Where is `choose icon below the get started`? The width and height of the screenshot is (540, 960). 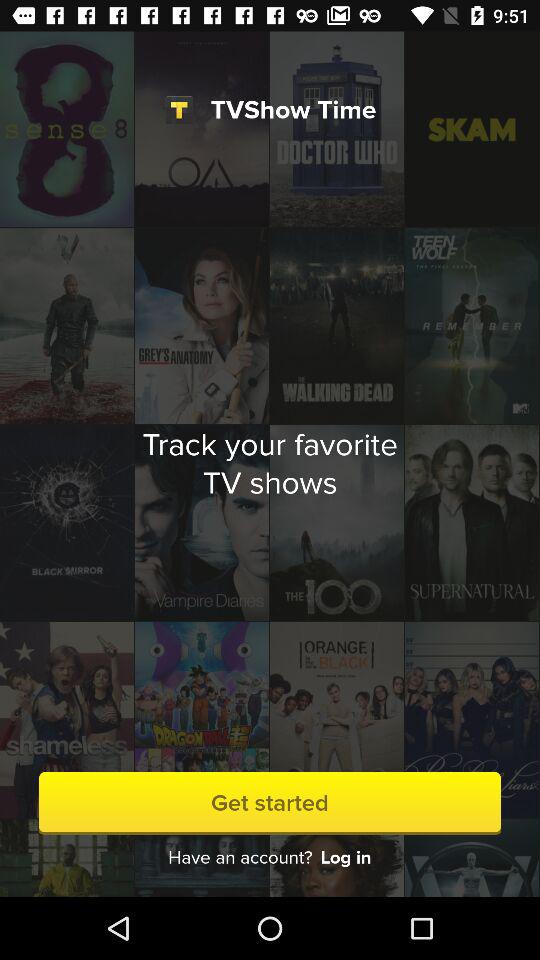
choose icon below the get started is located at coordinates (346, 858).